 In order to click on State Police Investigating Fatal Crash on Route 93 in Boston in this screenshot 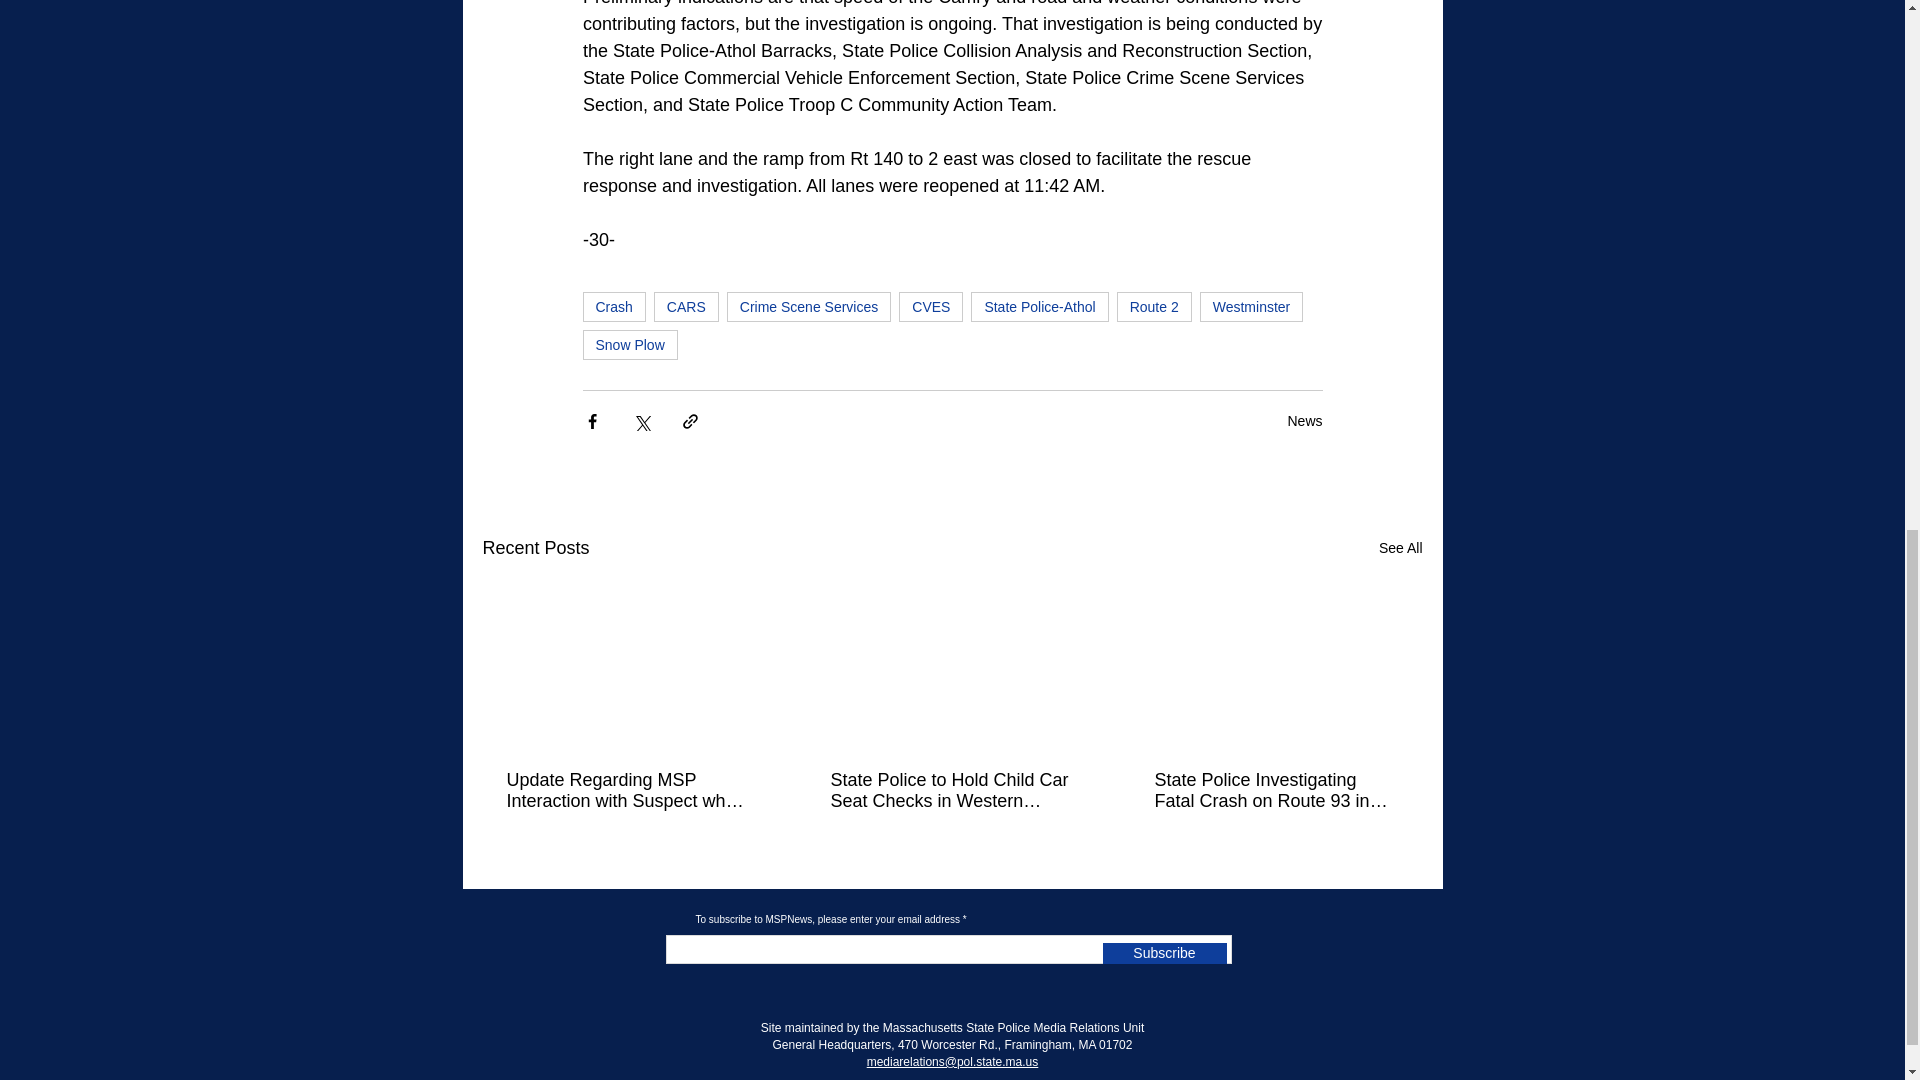, I will do `click(1274, 791)`.